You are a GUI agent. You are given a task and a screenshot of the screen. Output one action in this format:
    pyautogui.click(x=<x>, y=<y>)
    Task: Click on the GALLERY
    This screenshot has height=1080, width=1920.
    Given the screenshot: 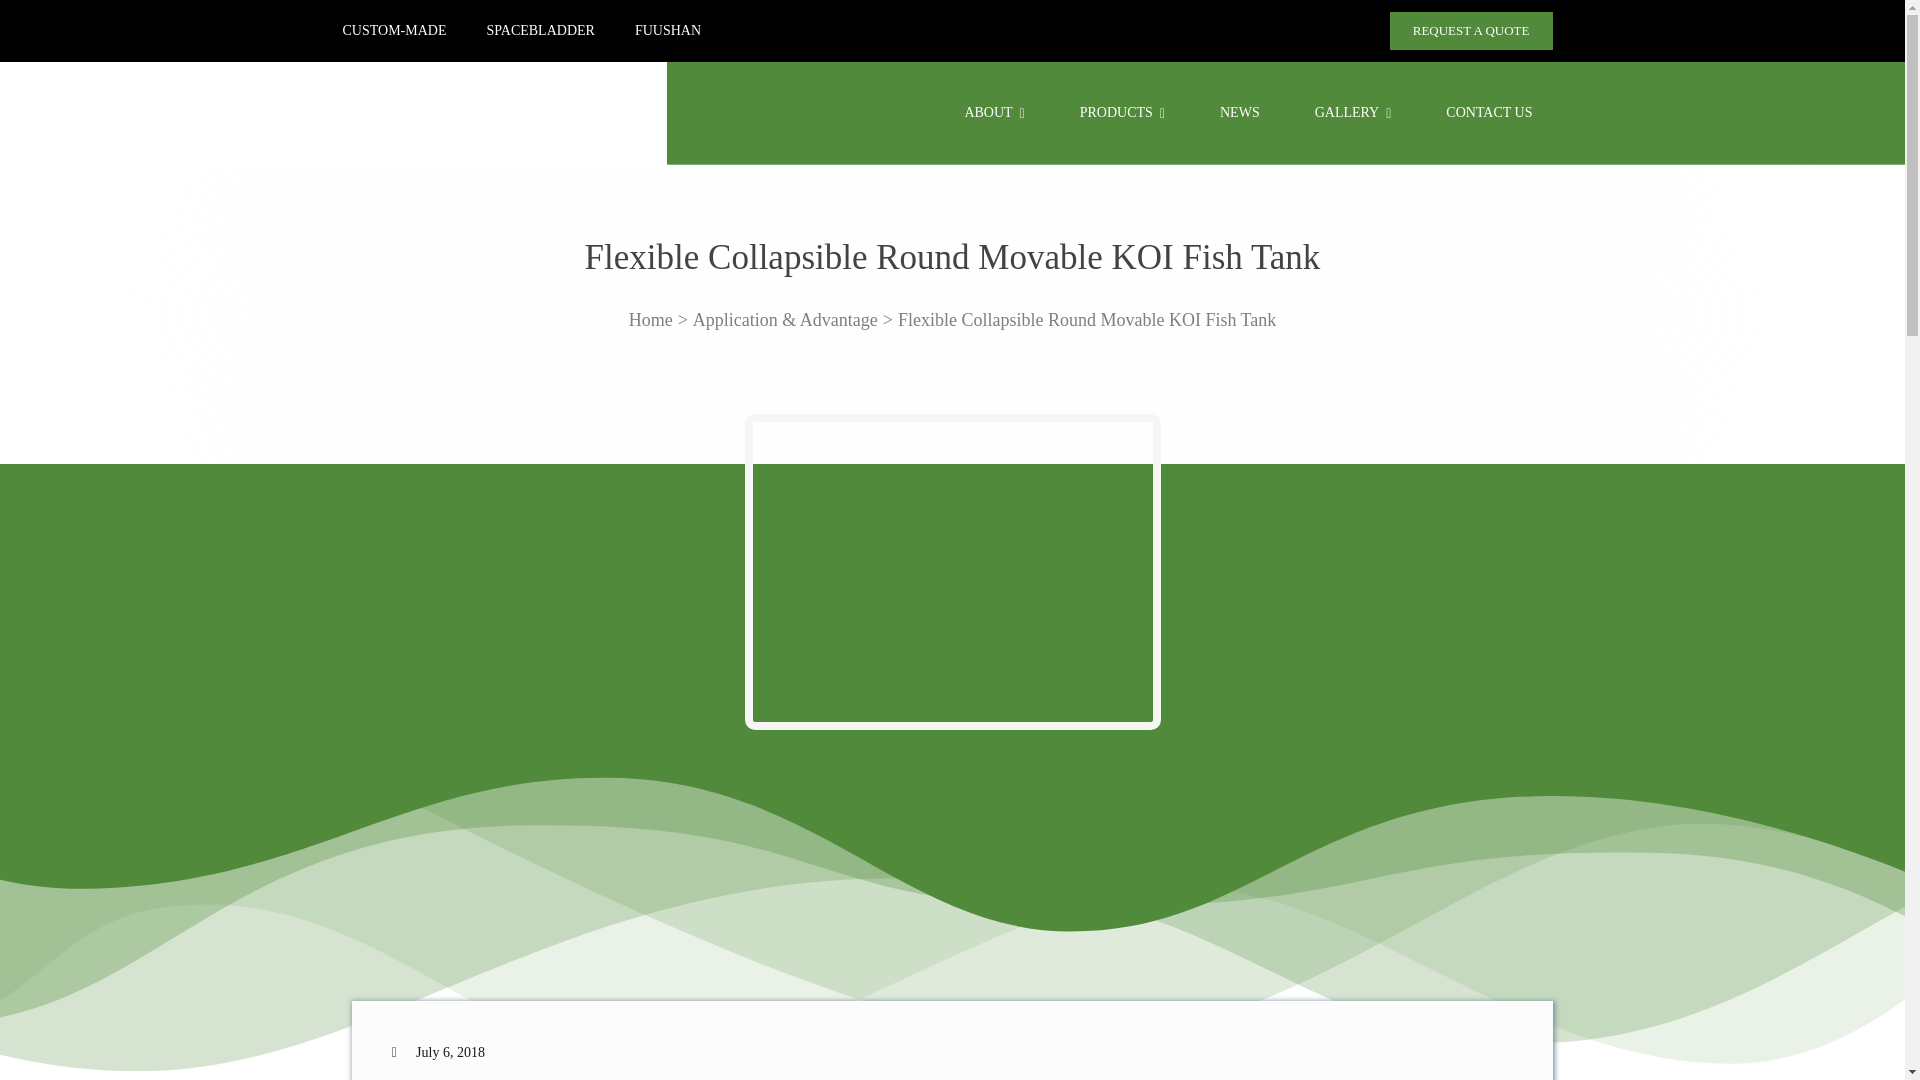 What is the action you would take?
    pyautogui.click(x=1352, y=112)
    